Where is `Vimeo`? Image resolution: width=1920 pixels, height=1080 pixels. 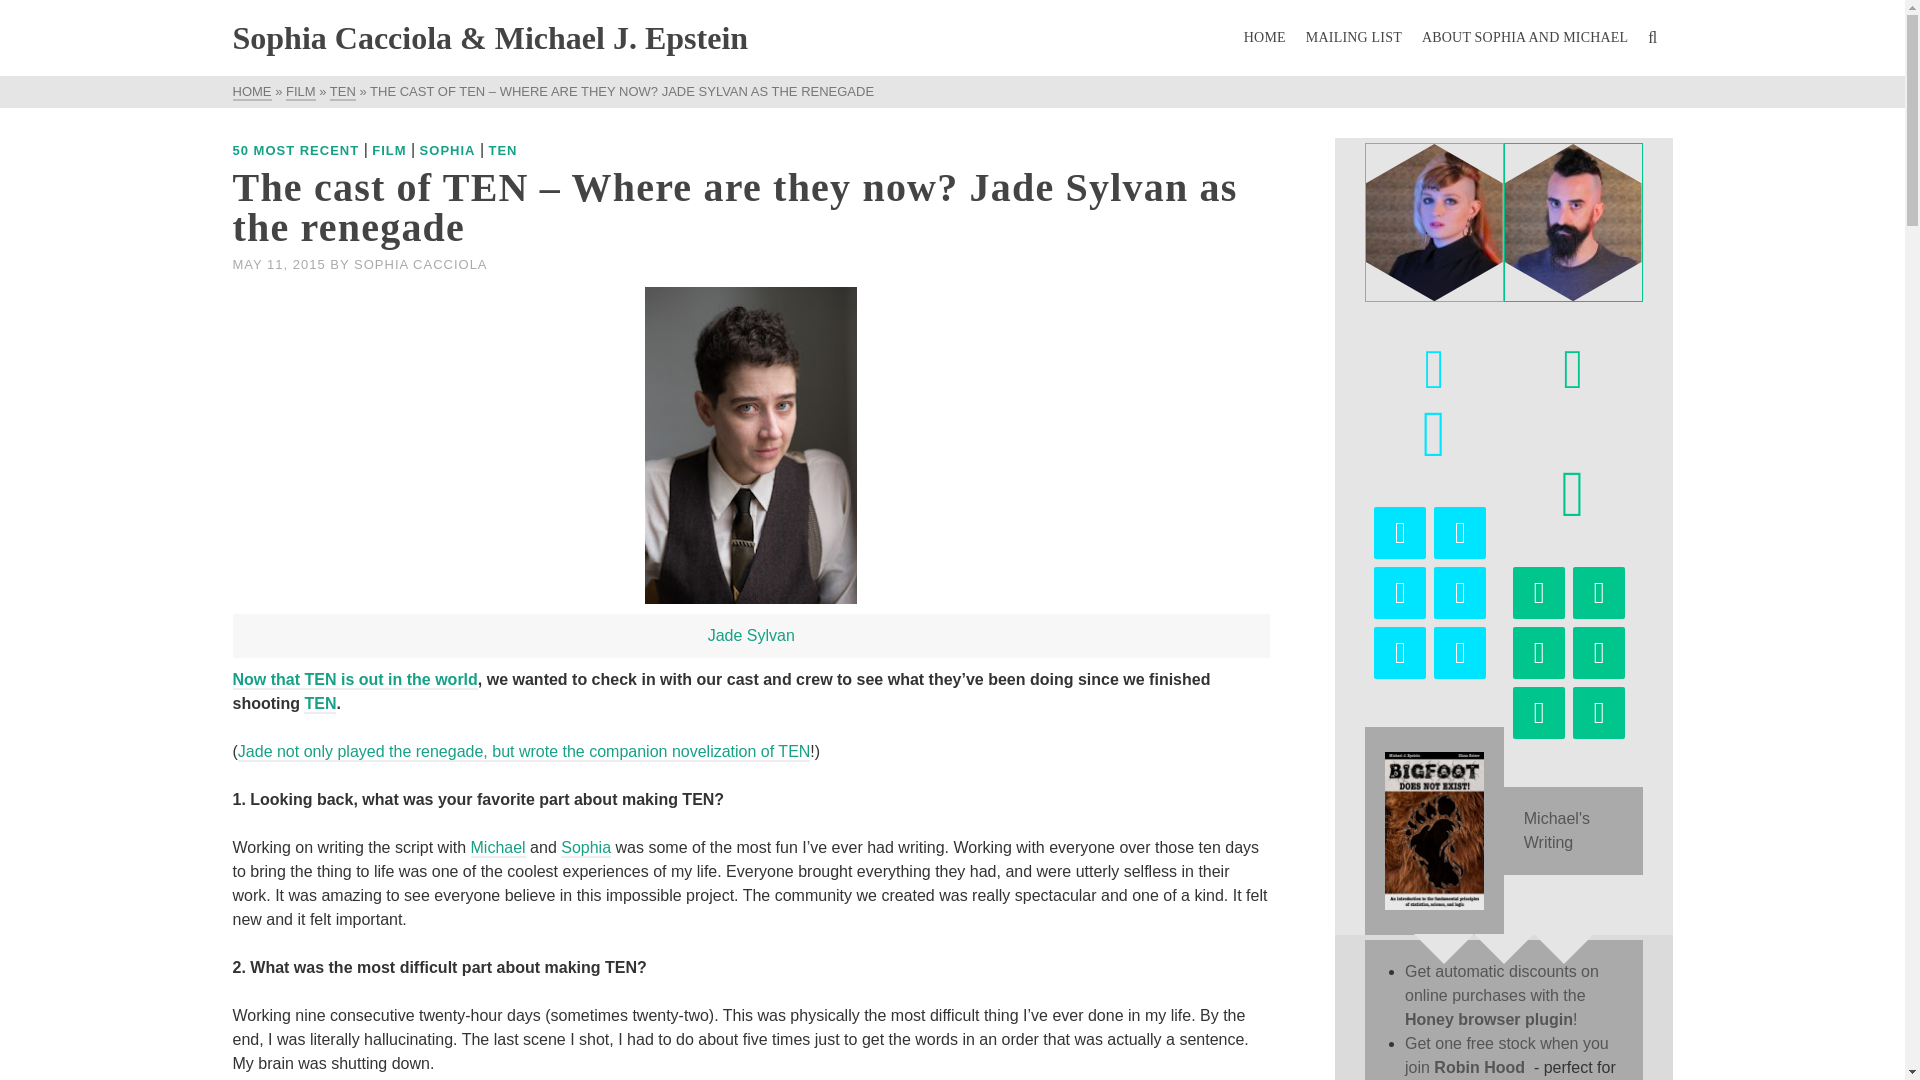
Vimeo is located at coordinates (1598, 712).